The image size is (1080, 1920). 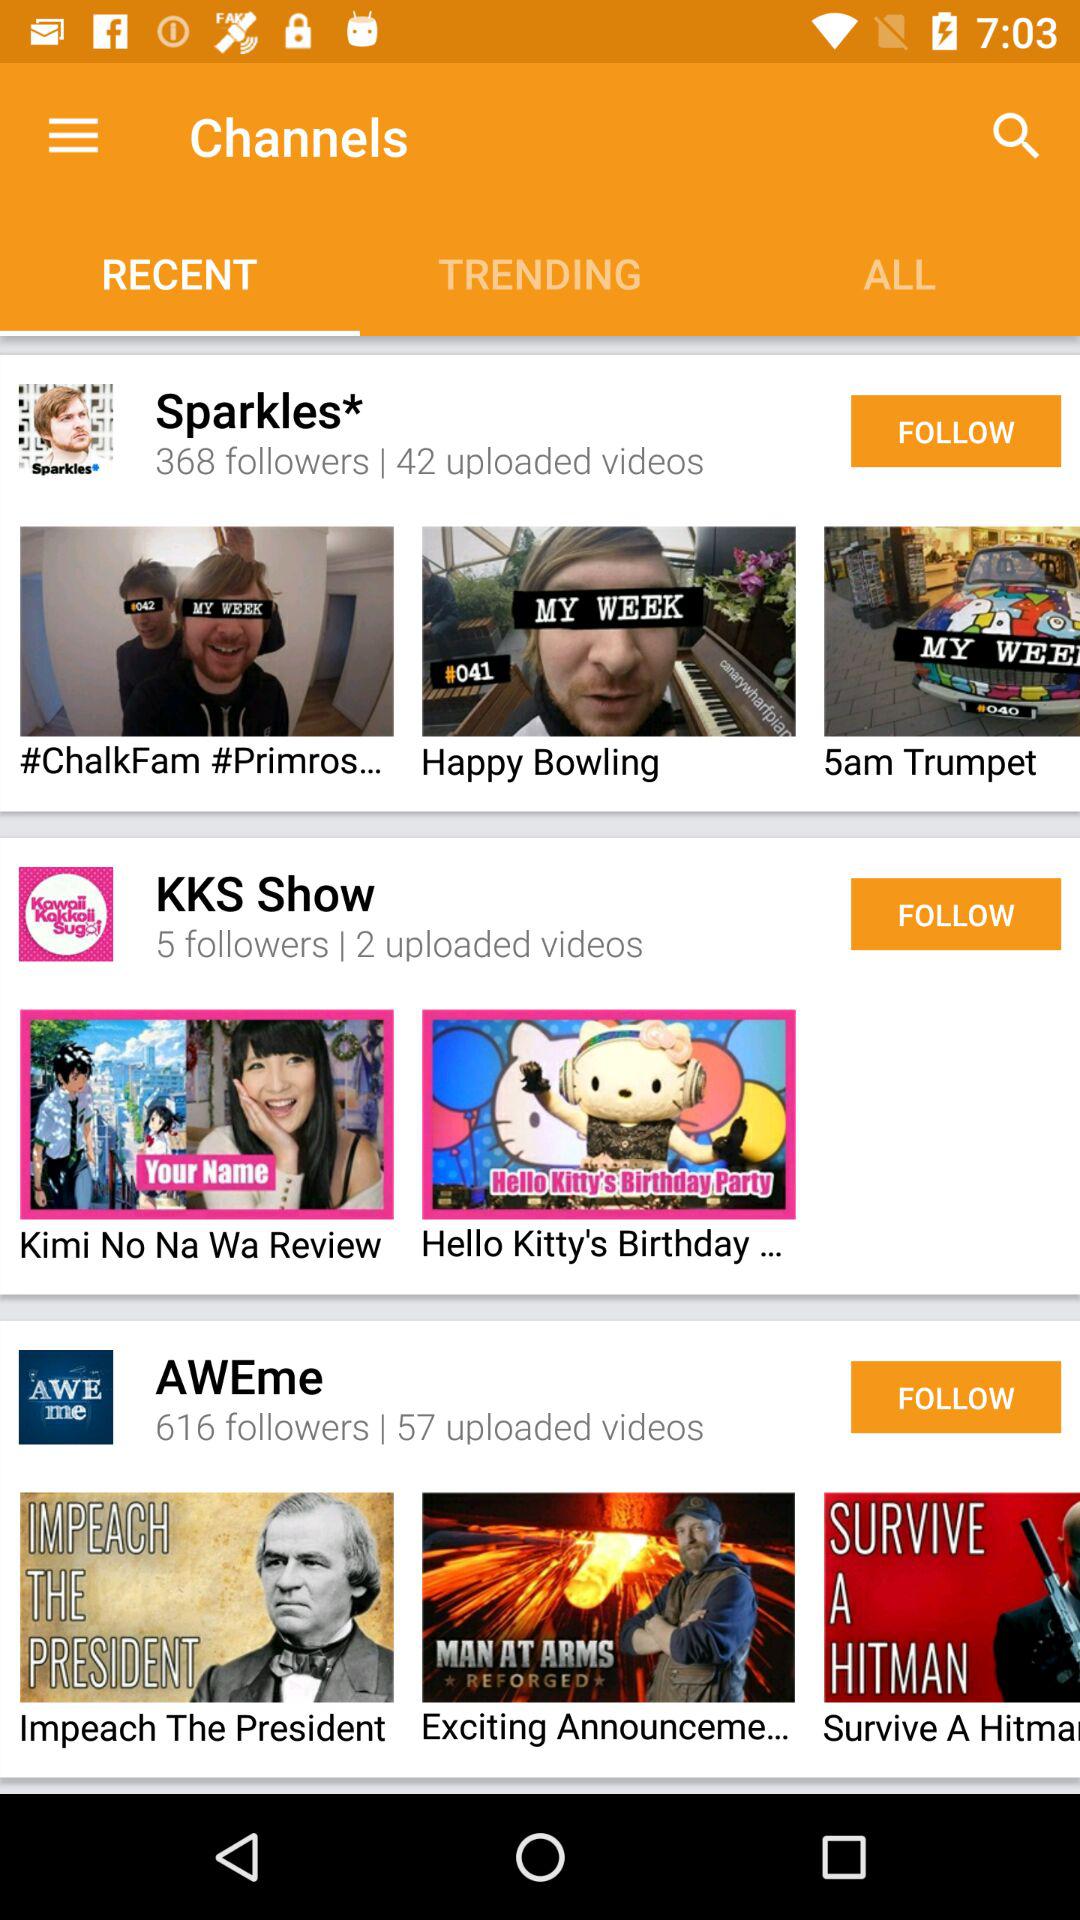 I want to click on choose the item above recent icon, so click(x=73, y=136).